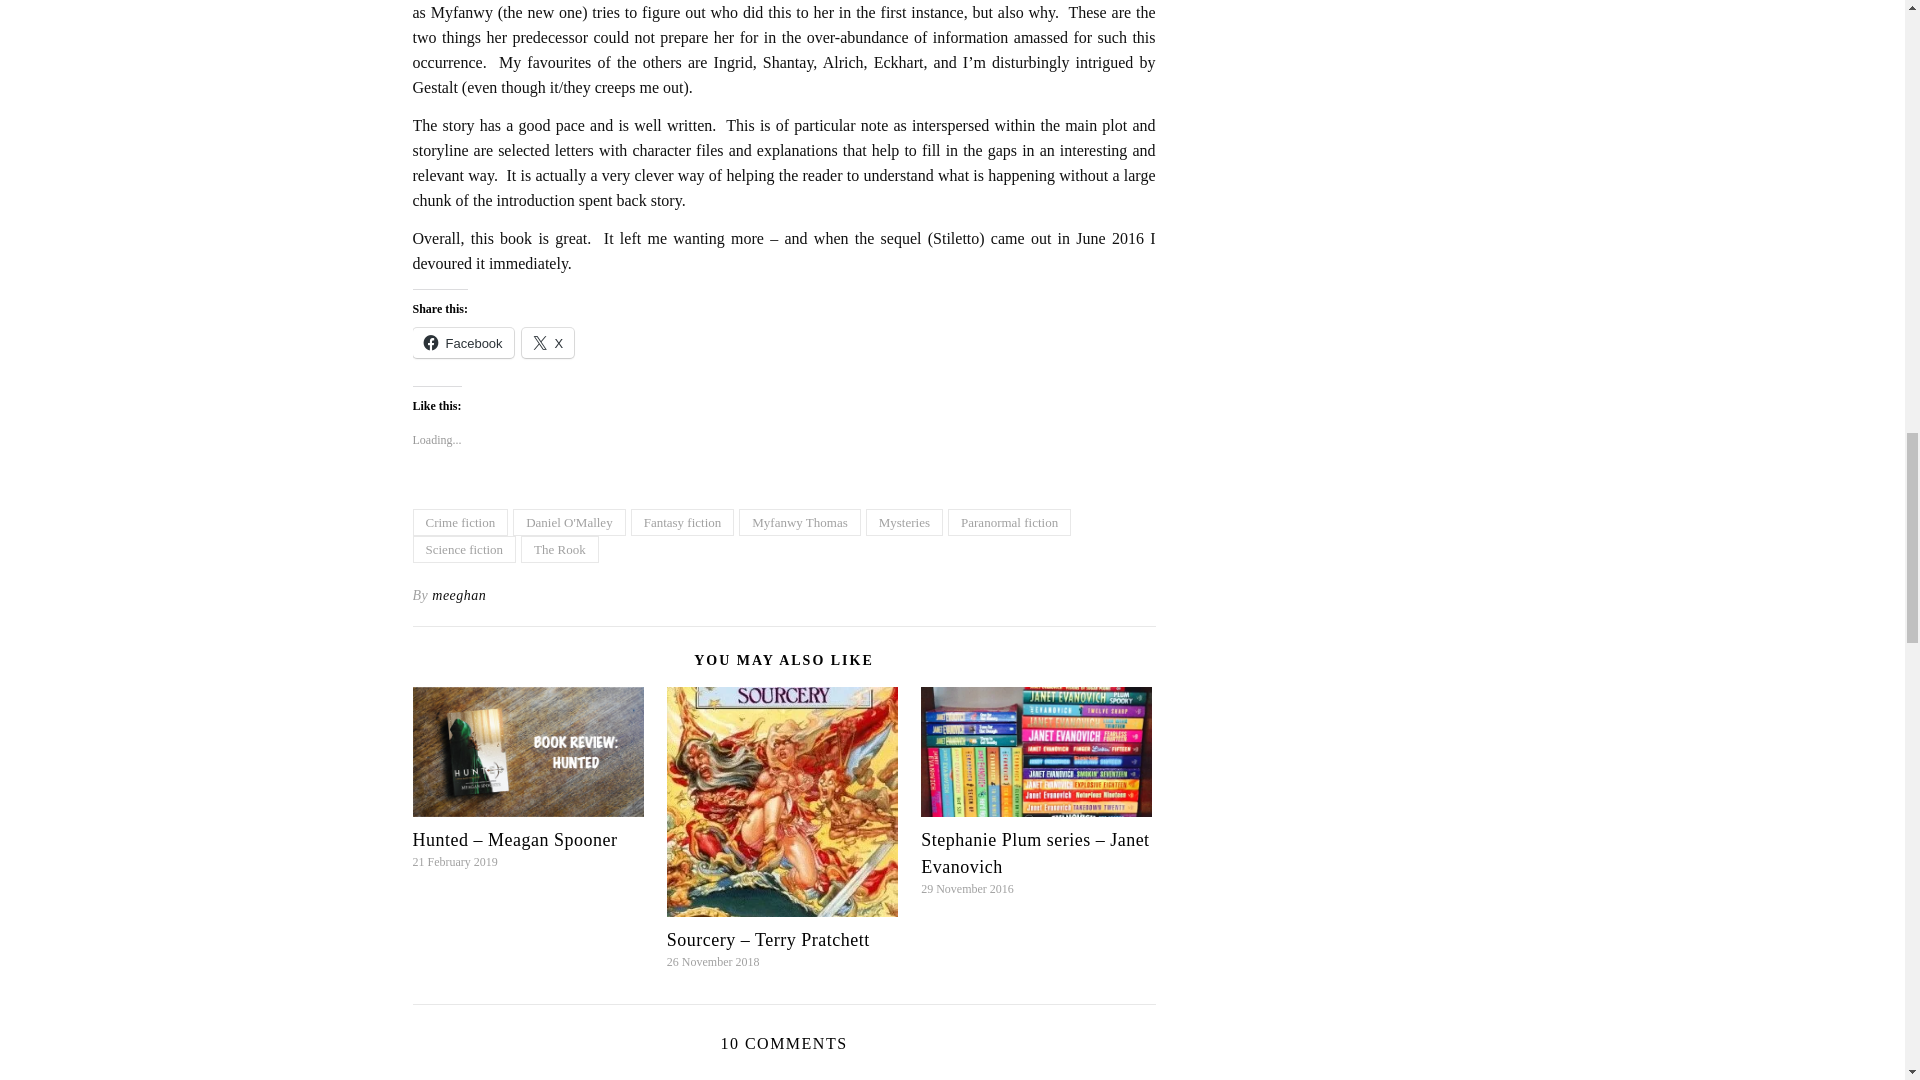 Image resolution: width=1920 pixels, height=1080 pixels. What do you see at coordinates (458, 596) in the screenshot?
I see `Posts by meeghan` at bounding box center [458, 596].